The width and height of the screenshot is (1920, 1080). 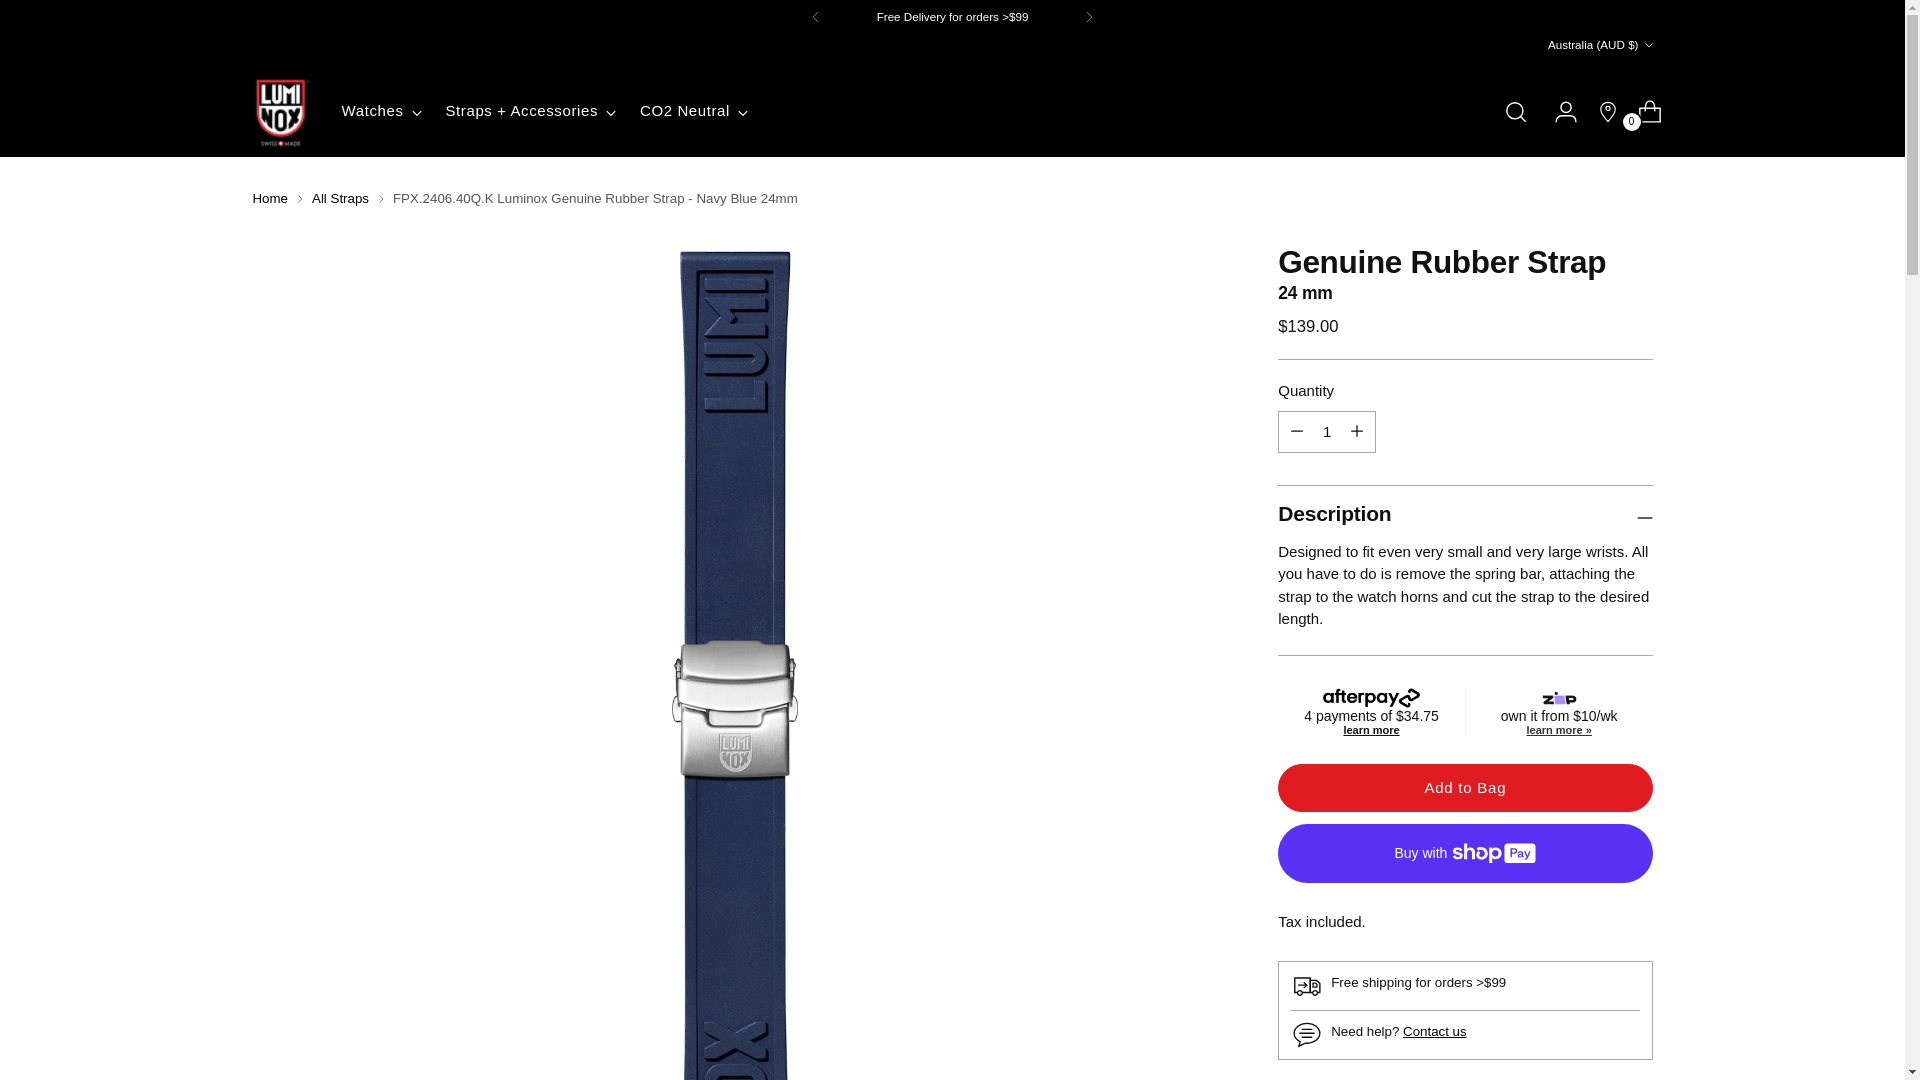 I want to click on Previous, so click(x=816, y=16).